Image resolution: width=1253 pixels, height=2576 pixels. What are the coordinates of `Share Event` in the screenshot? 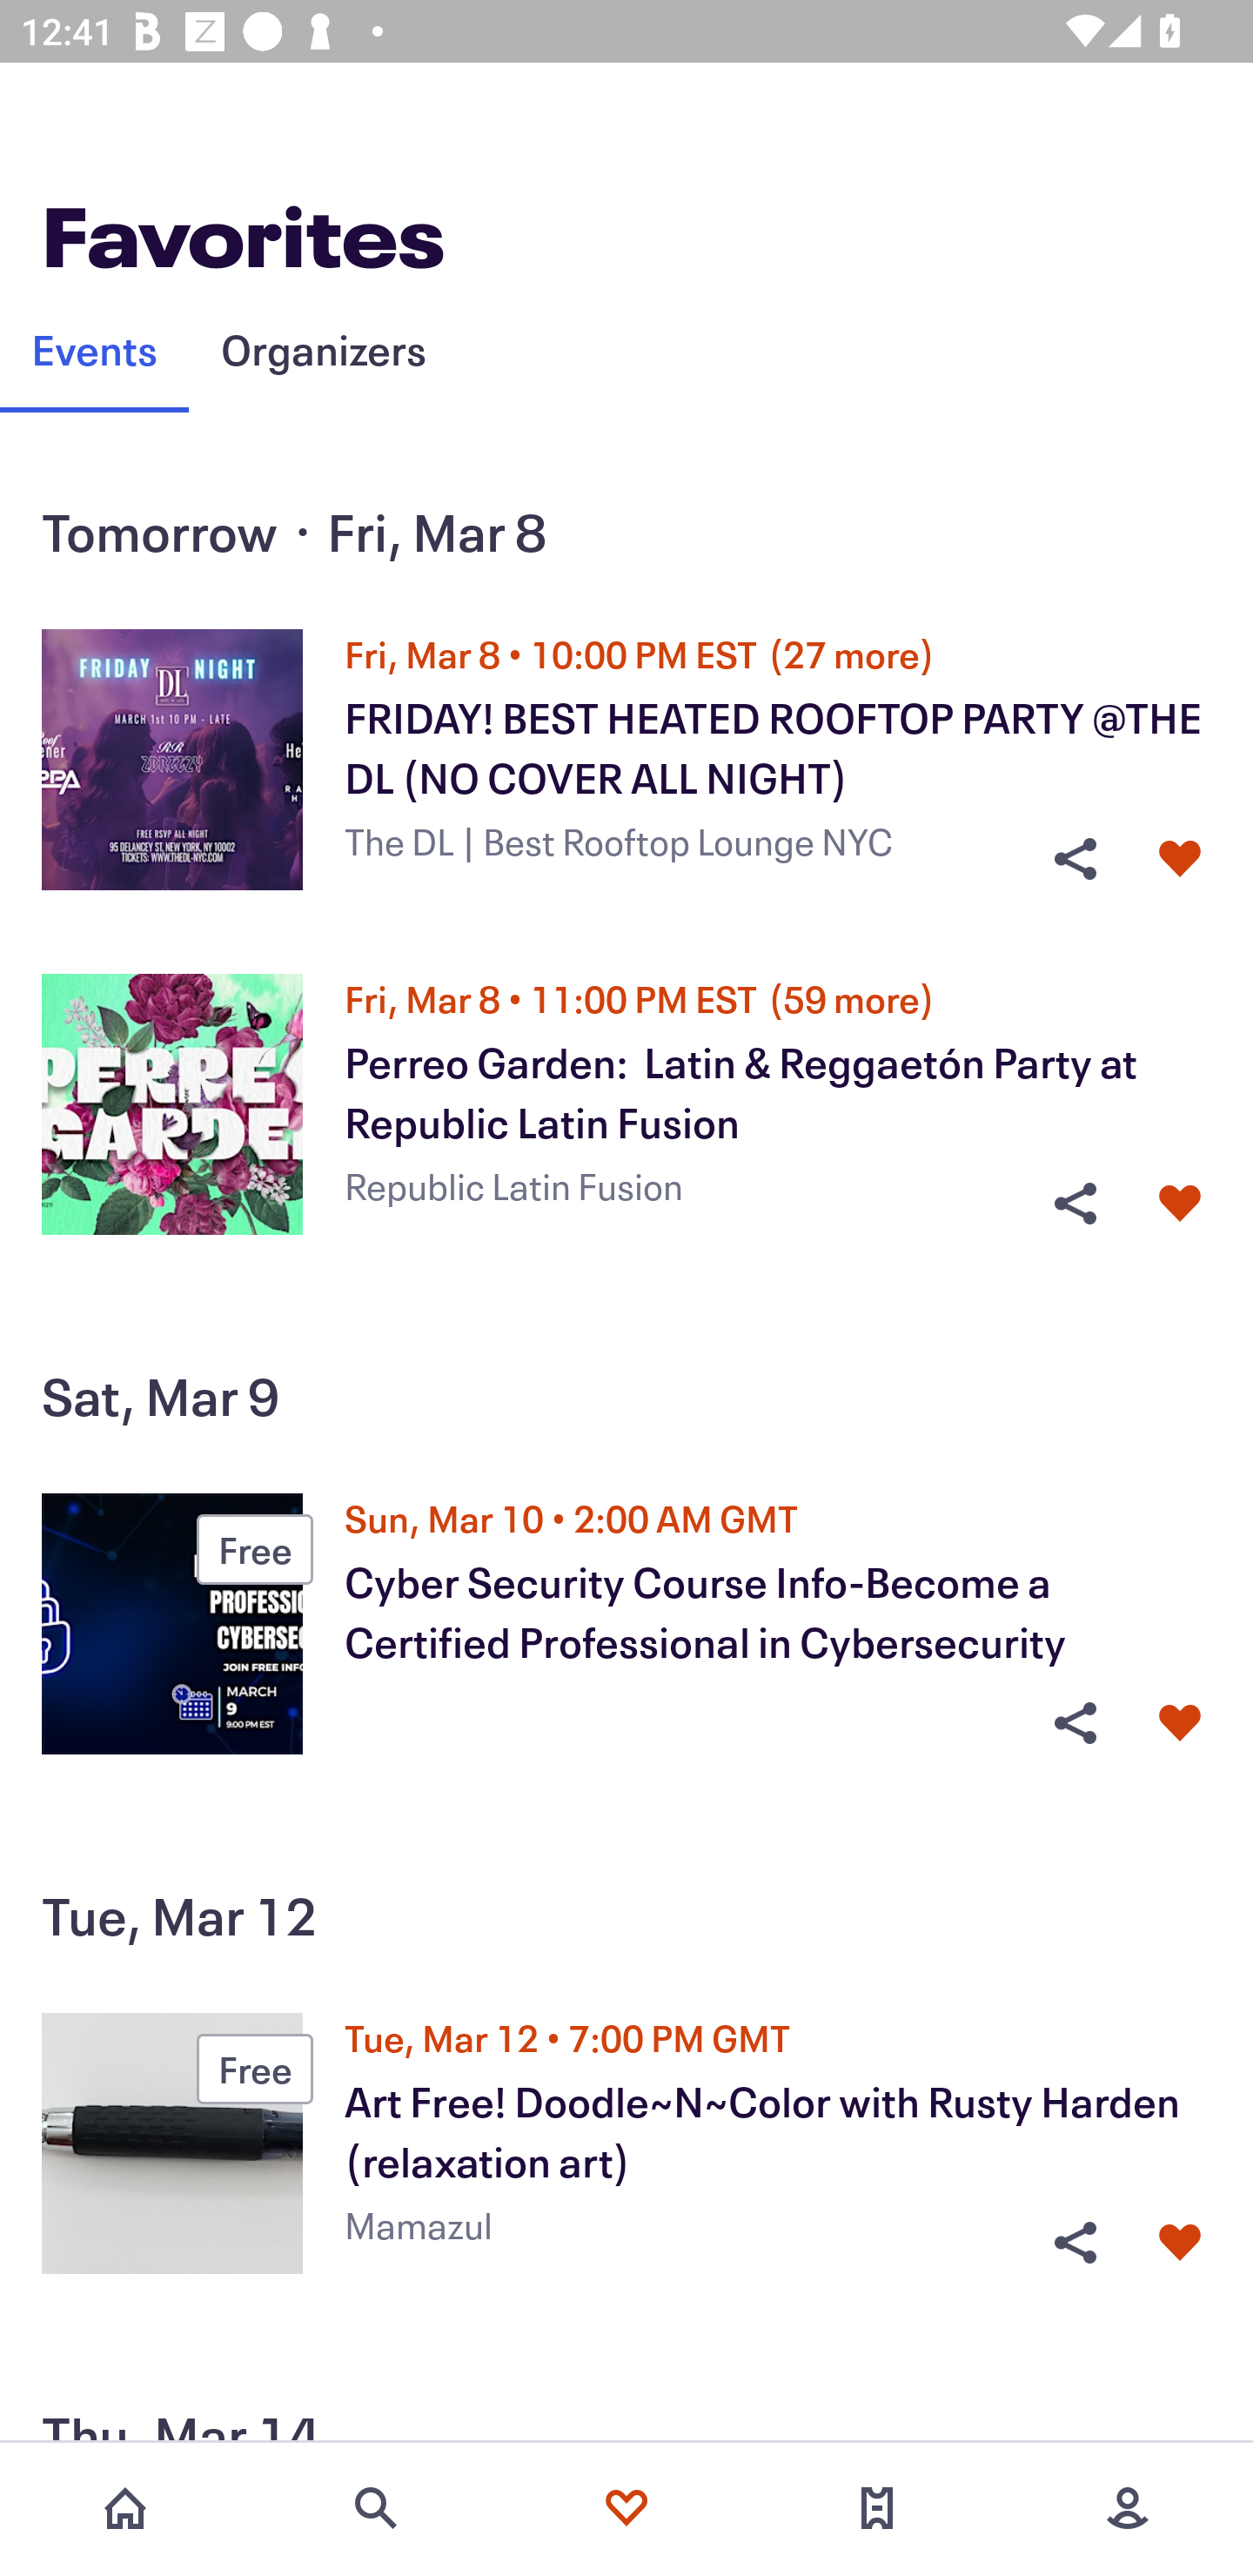 It's located at (1075, 859).